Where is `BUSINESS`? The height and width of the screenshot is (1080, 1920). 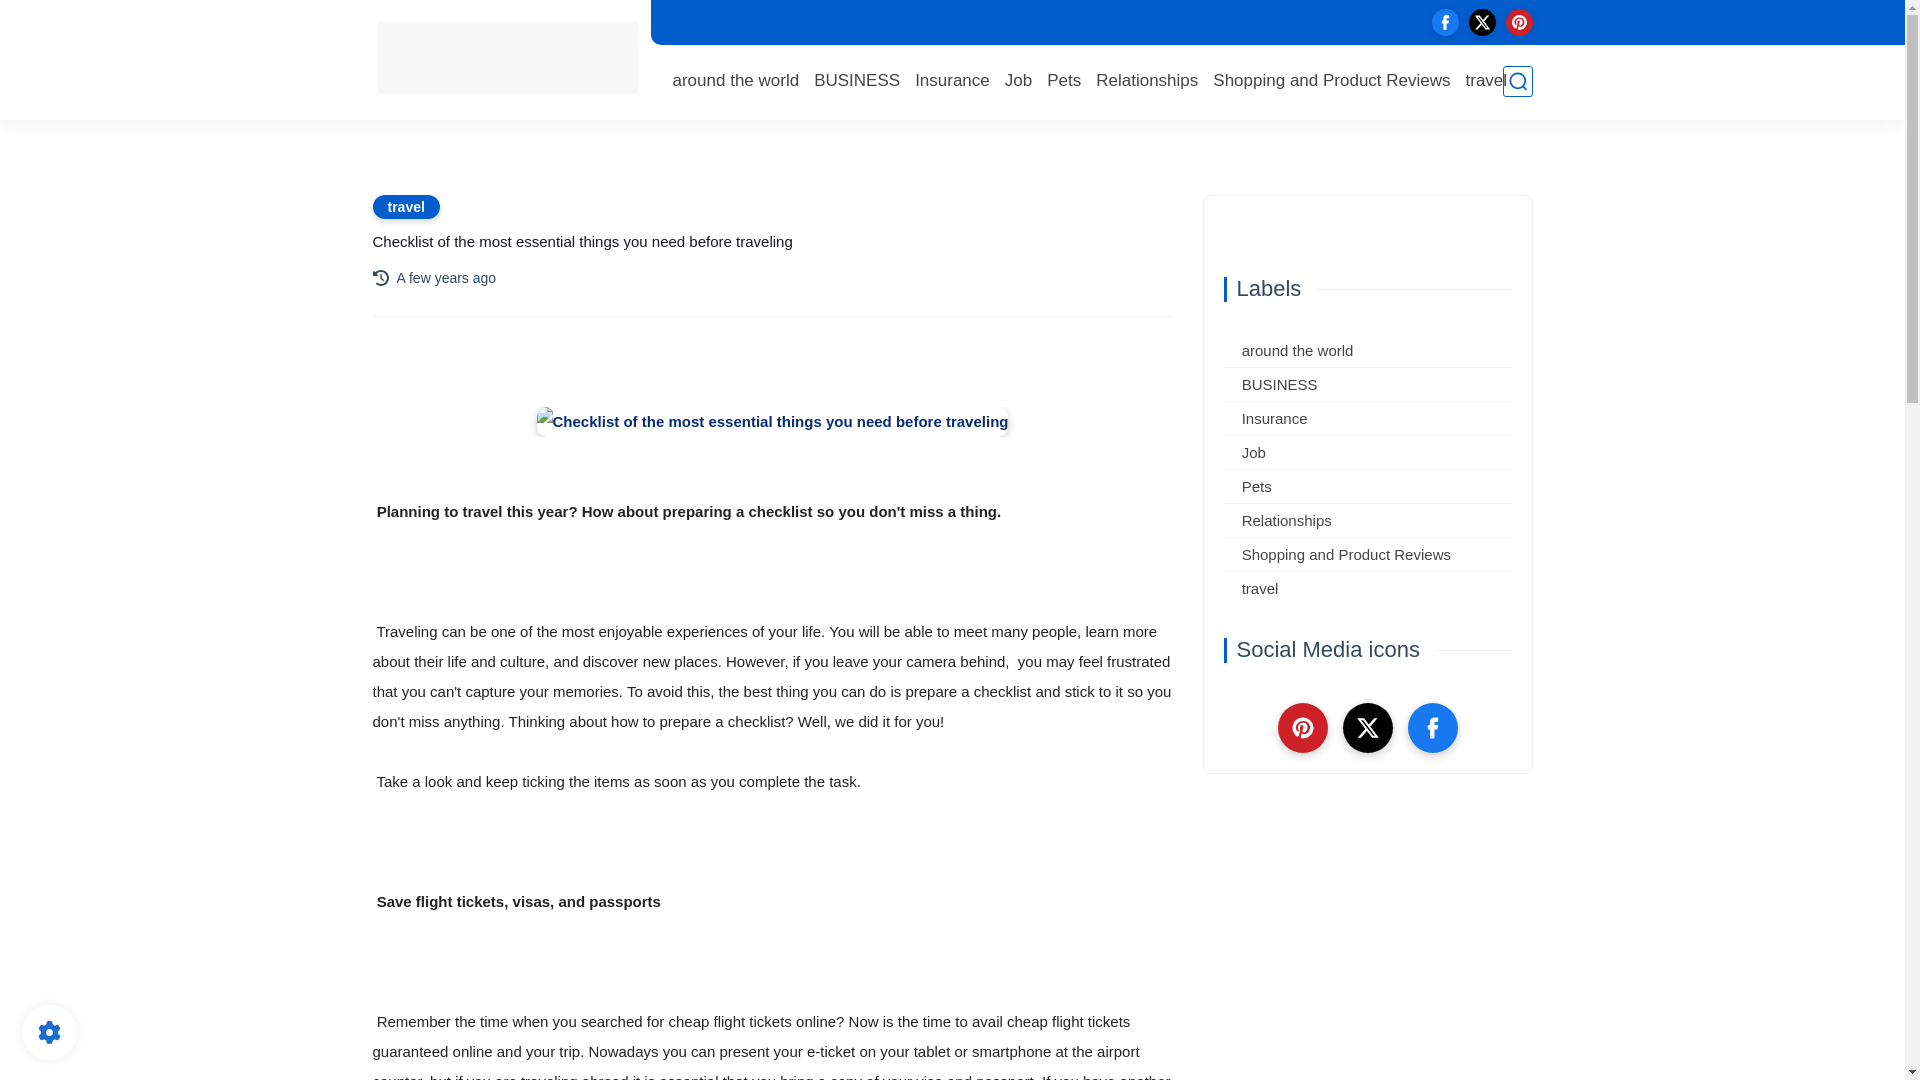
BUSINESS is located at coordinates (857, 80).